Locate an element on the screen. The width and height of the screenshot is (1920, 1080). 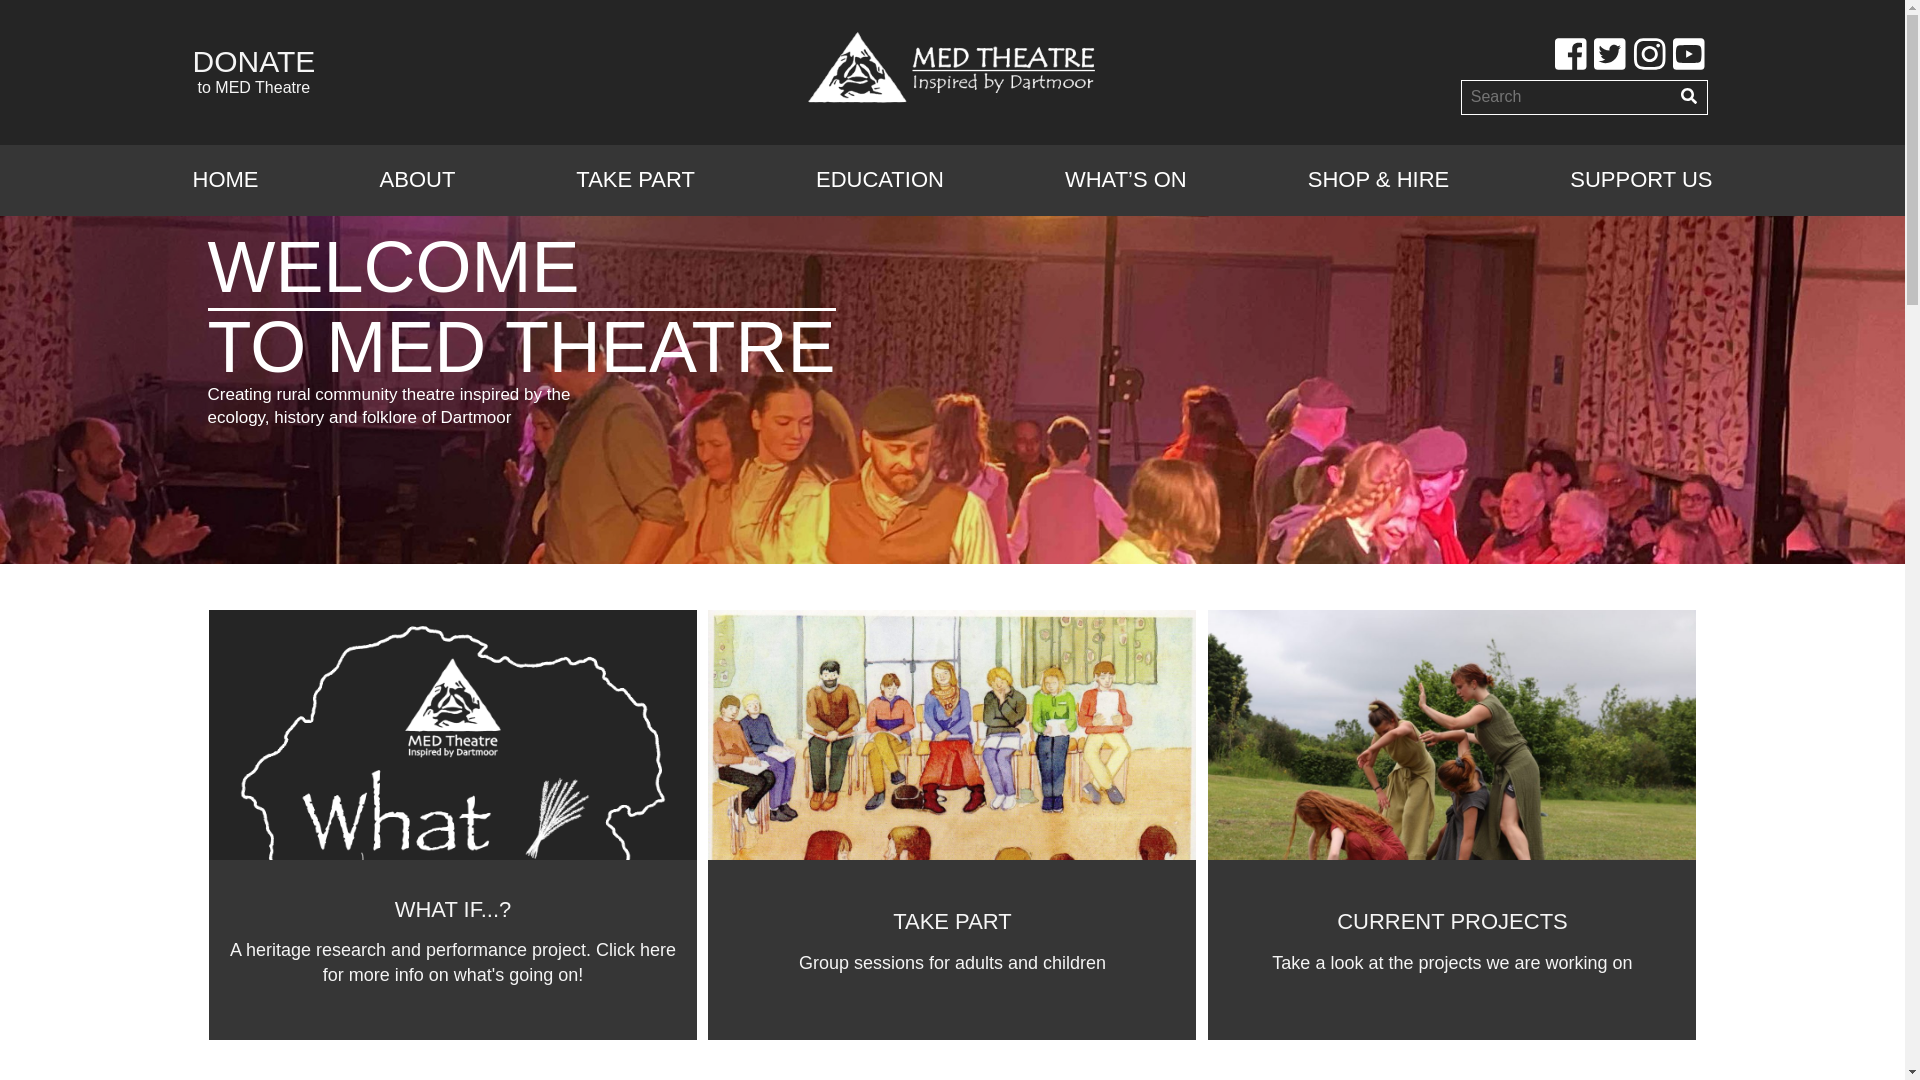
Search for: is located at coordinates (1568, 97).